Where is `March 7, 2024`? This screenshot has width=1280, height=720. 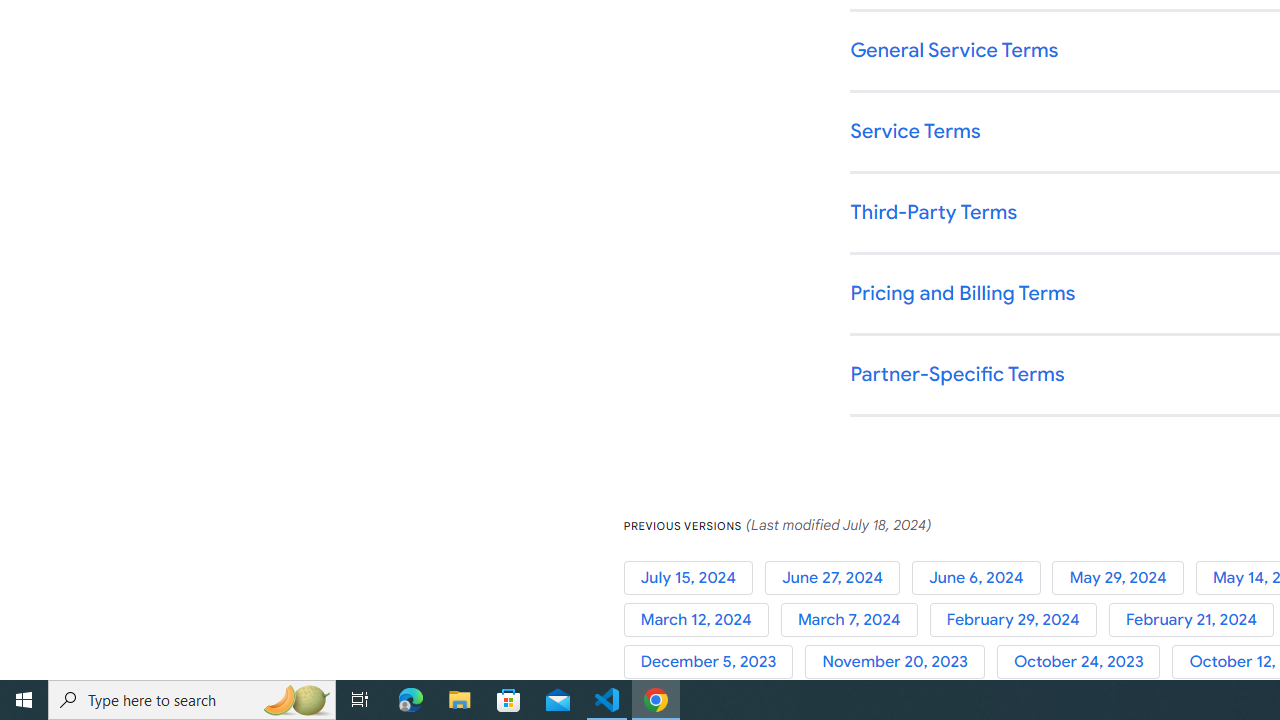
March 7, 2024 is located at coordinates (854, 620).